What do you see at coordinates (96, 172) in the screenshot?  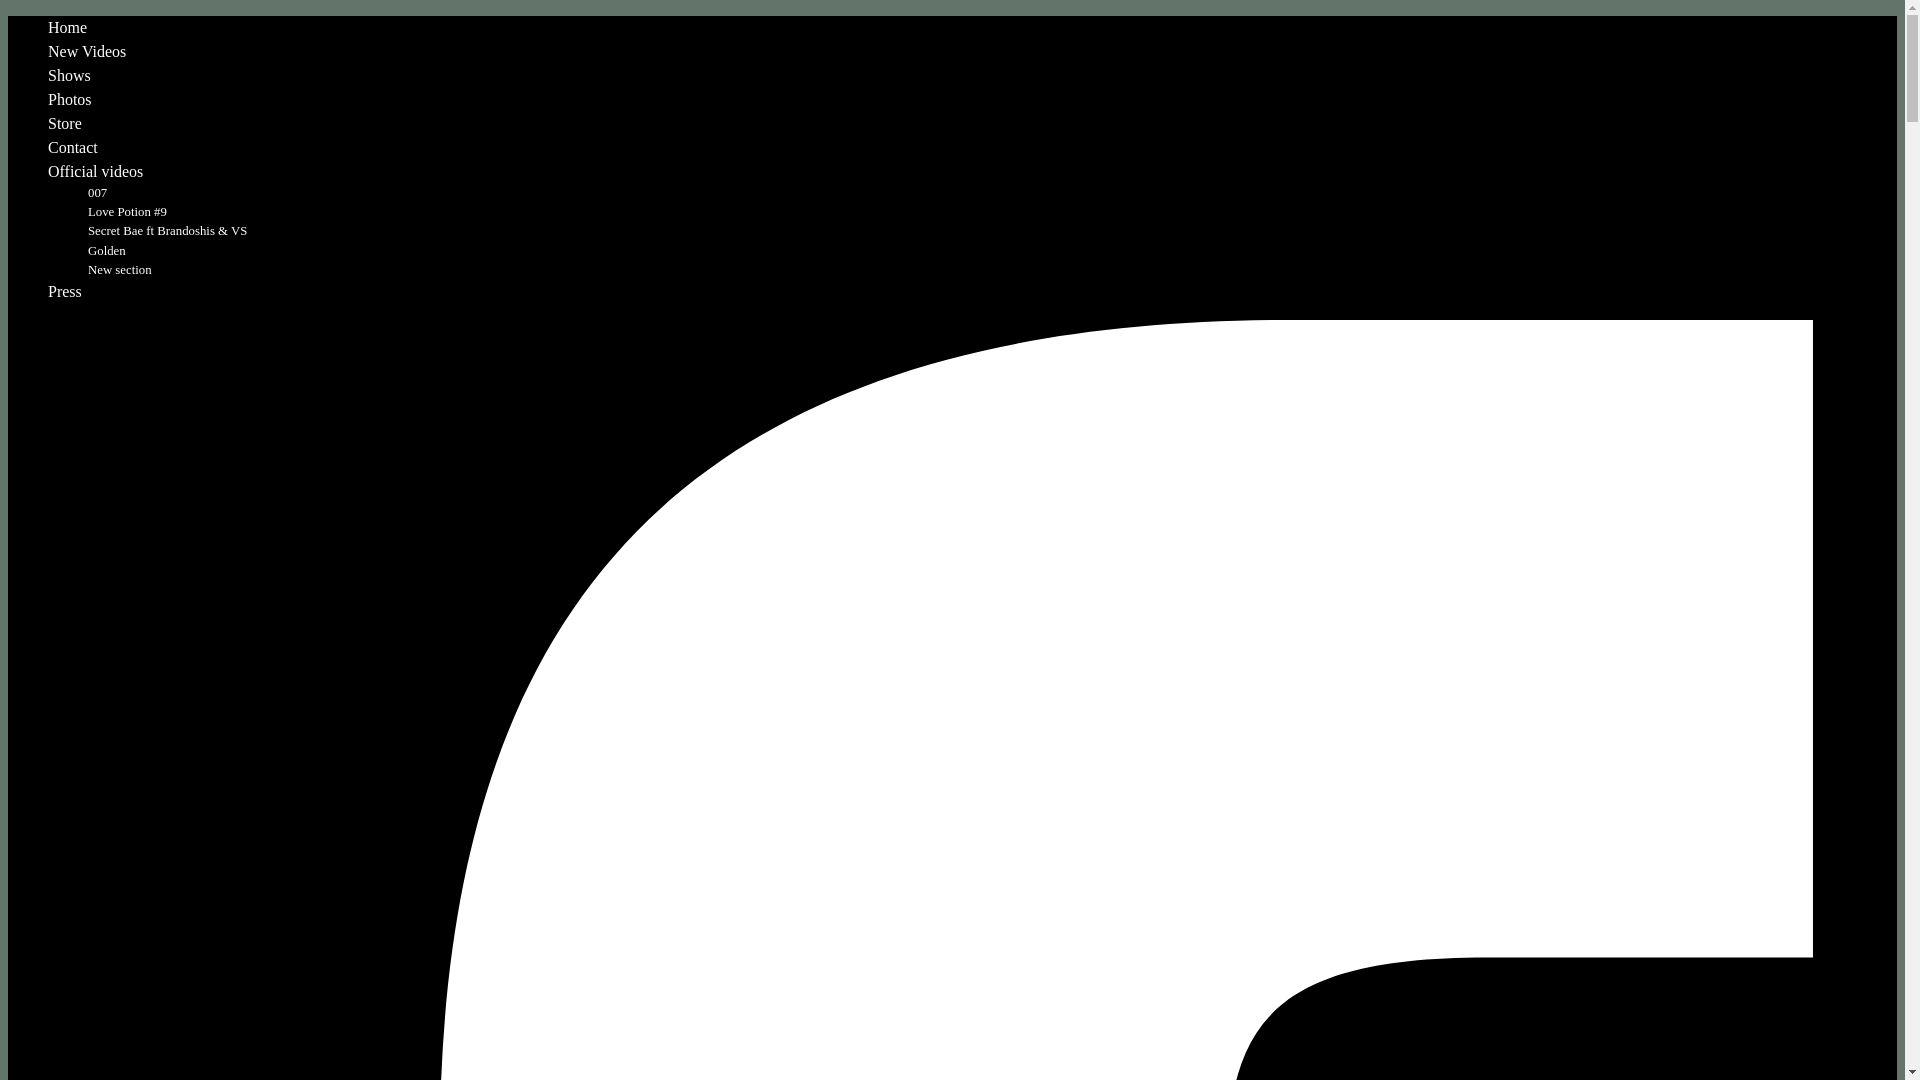 I see `Official videos` at bounding box center [96, 172].